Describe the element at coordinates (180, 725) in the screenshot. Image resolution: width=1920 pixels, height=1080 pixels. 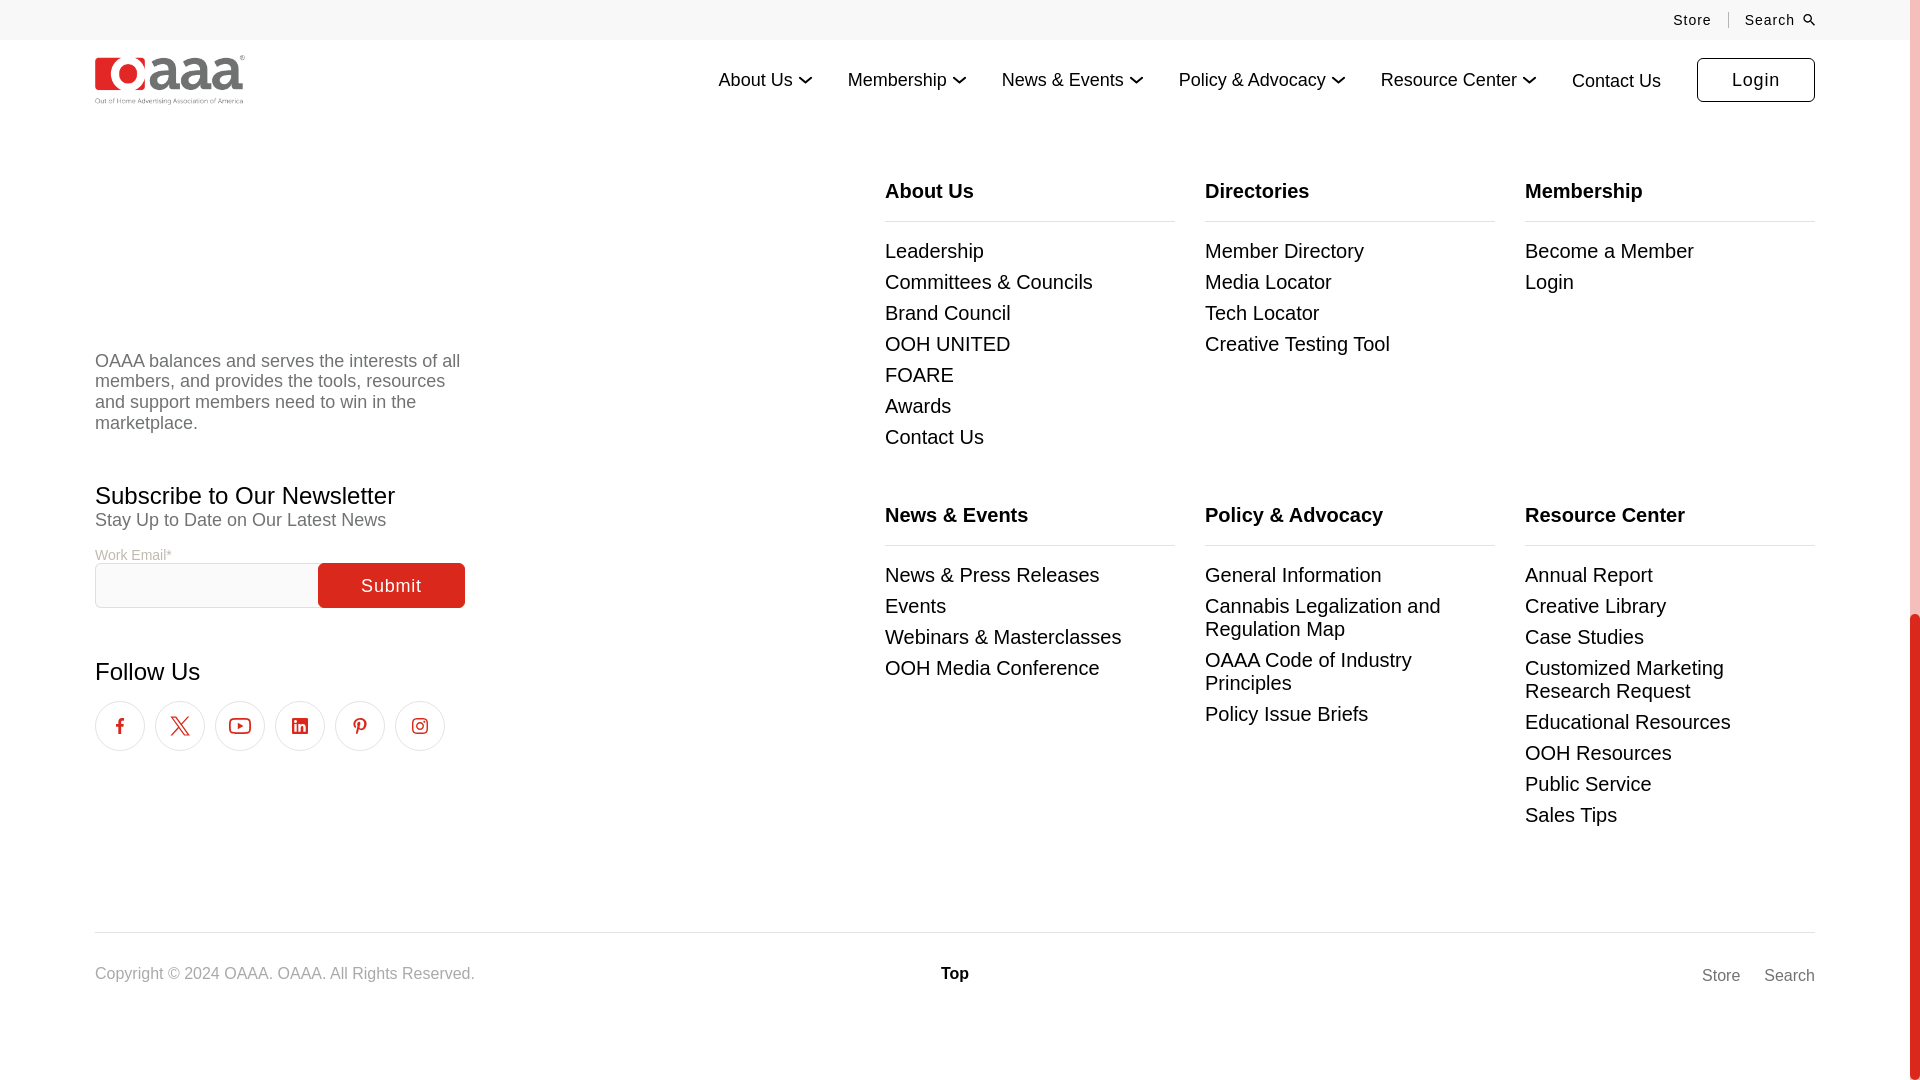
I see `Visit our twitter page` at that location.